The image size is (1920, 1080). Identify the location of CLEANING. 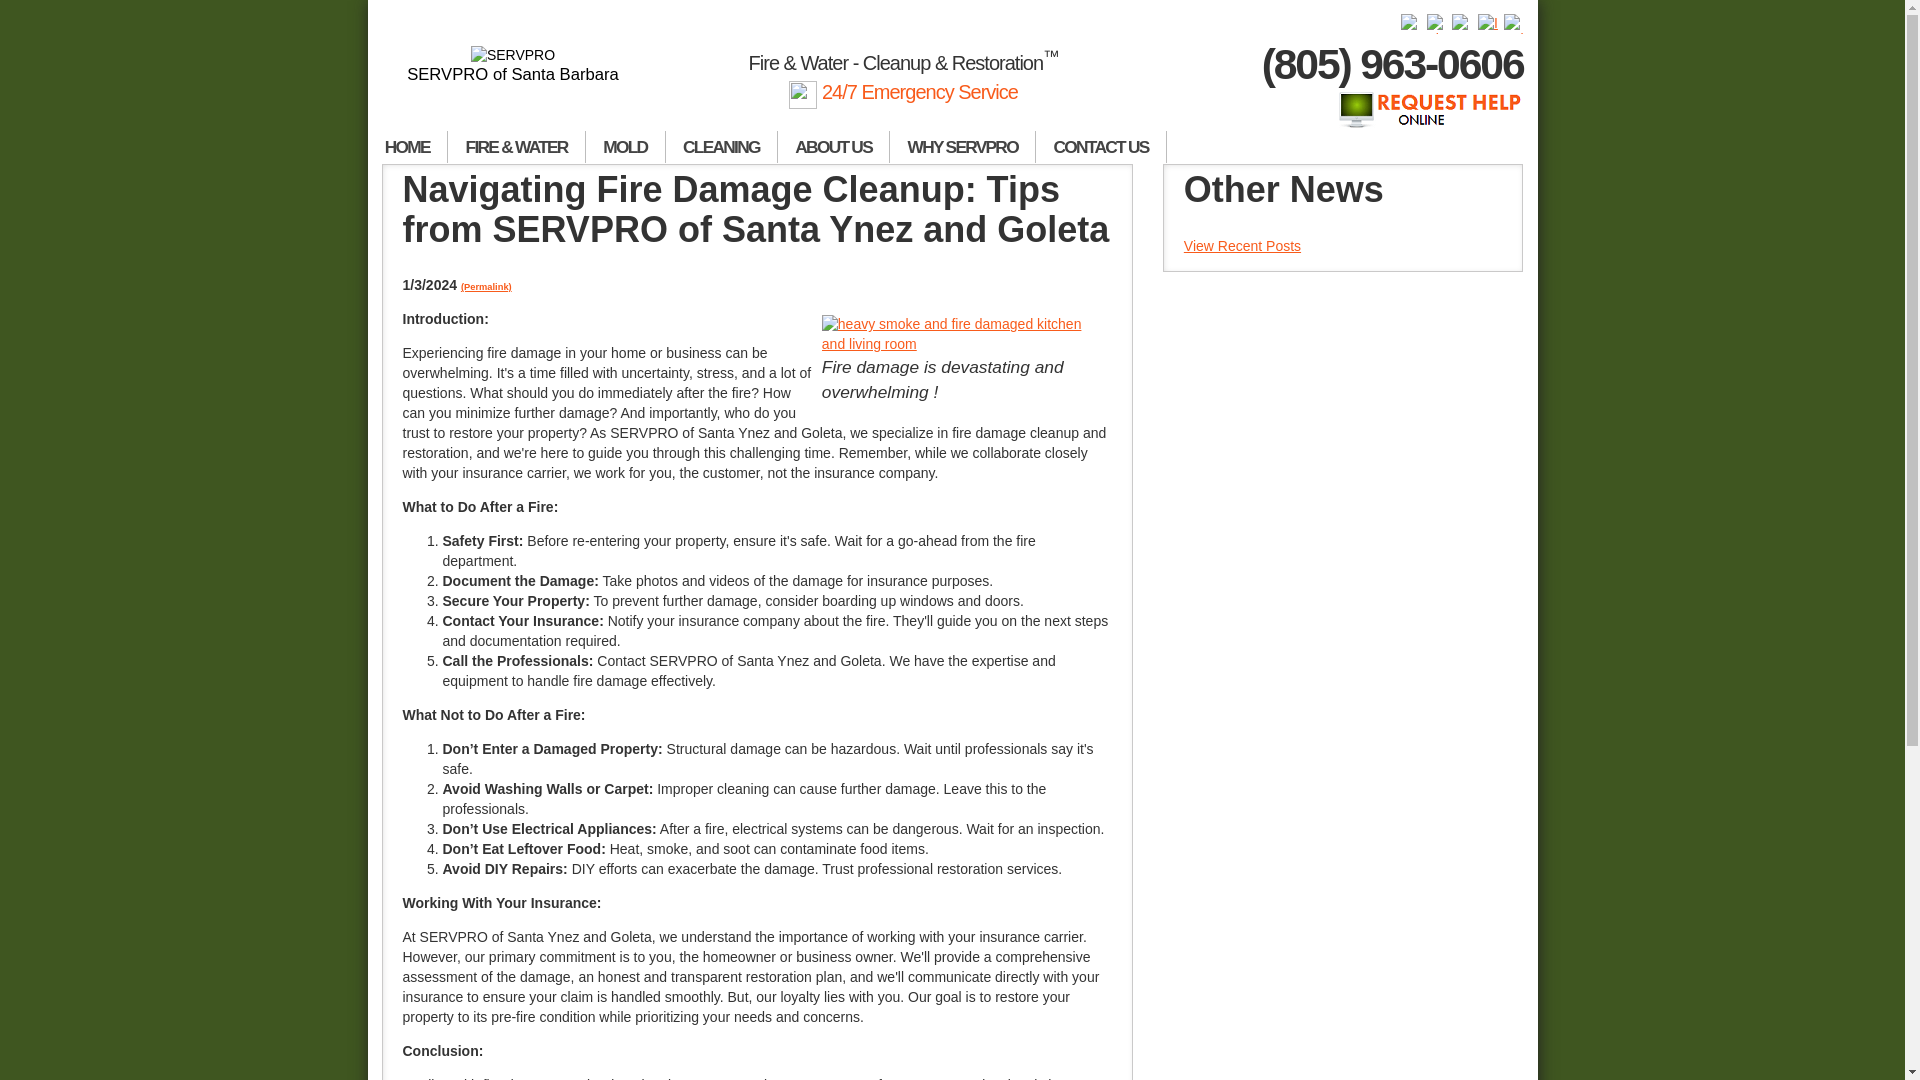
(722, 147).